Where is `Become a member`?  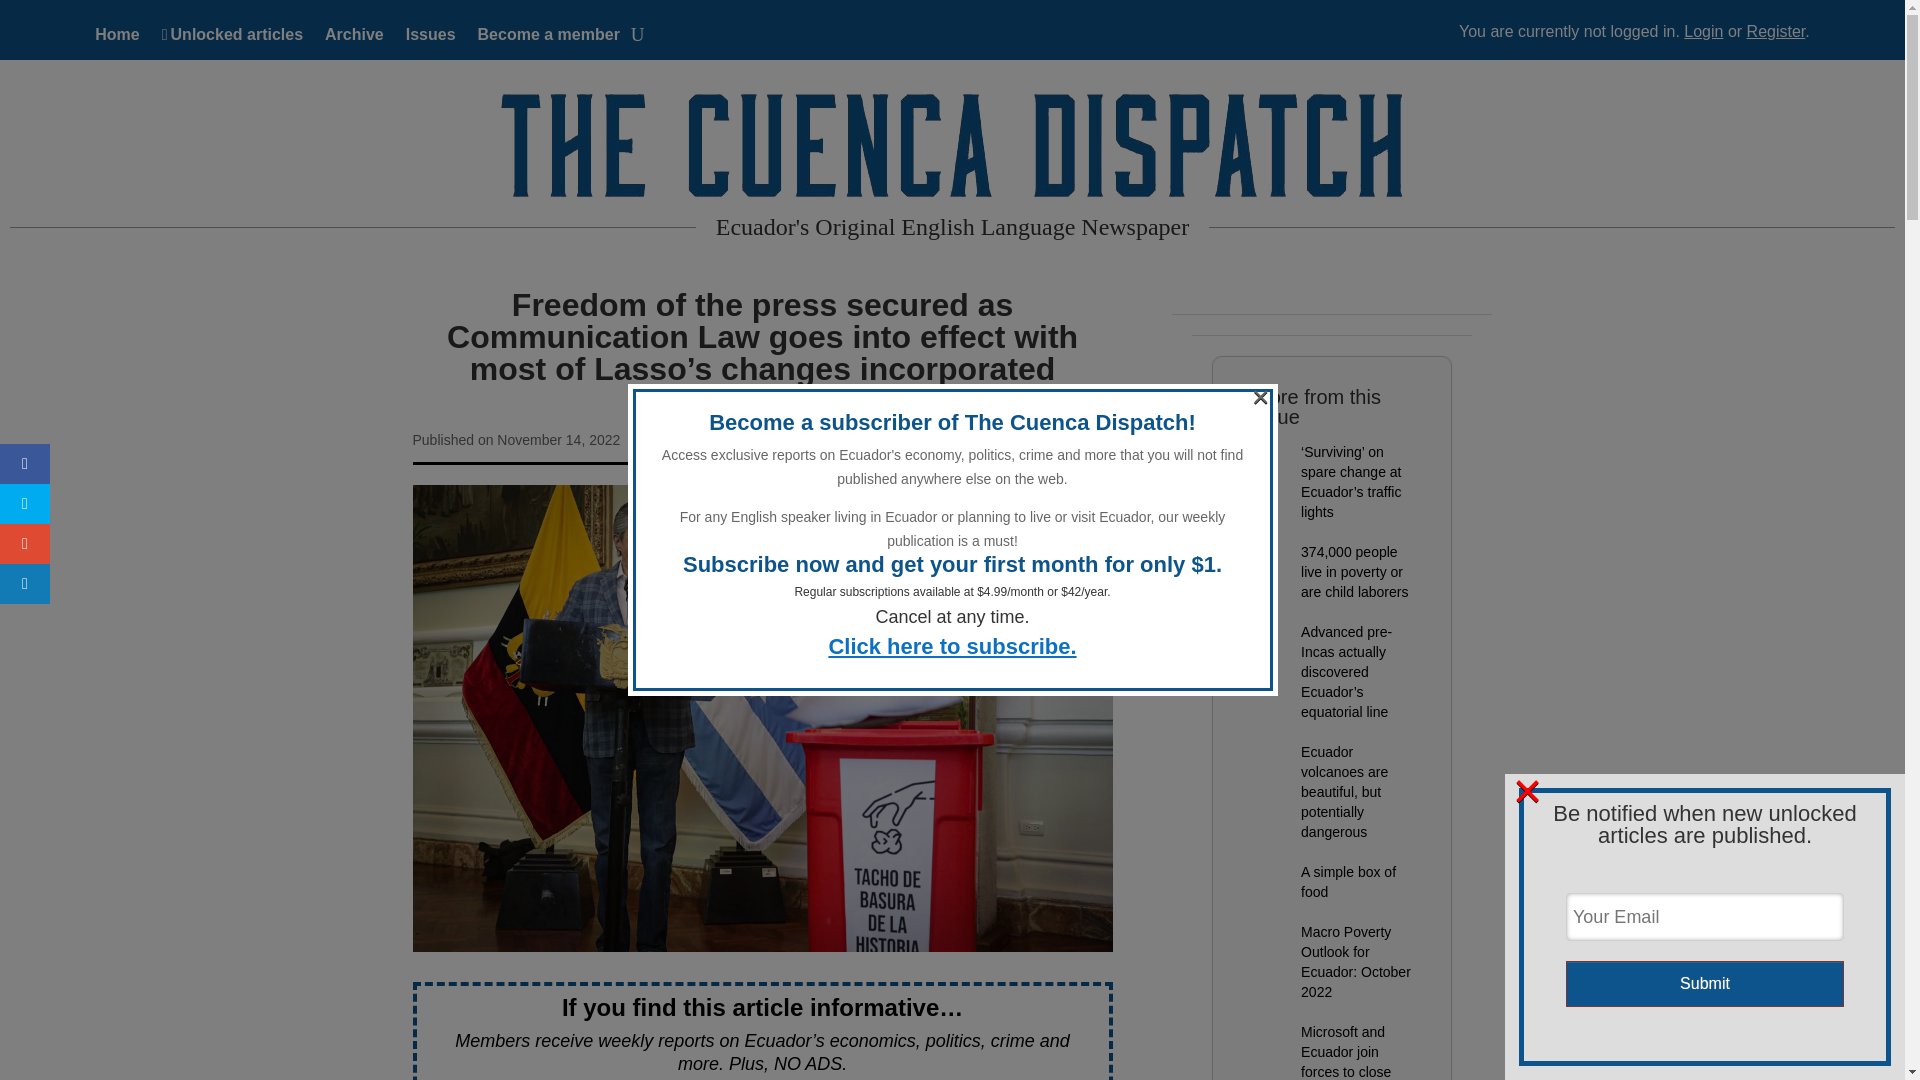 Become a member is located at coordinates (549, 38).